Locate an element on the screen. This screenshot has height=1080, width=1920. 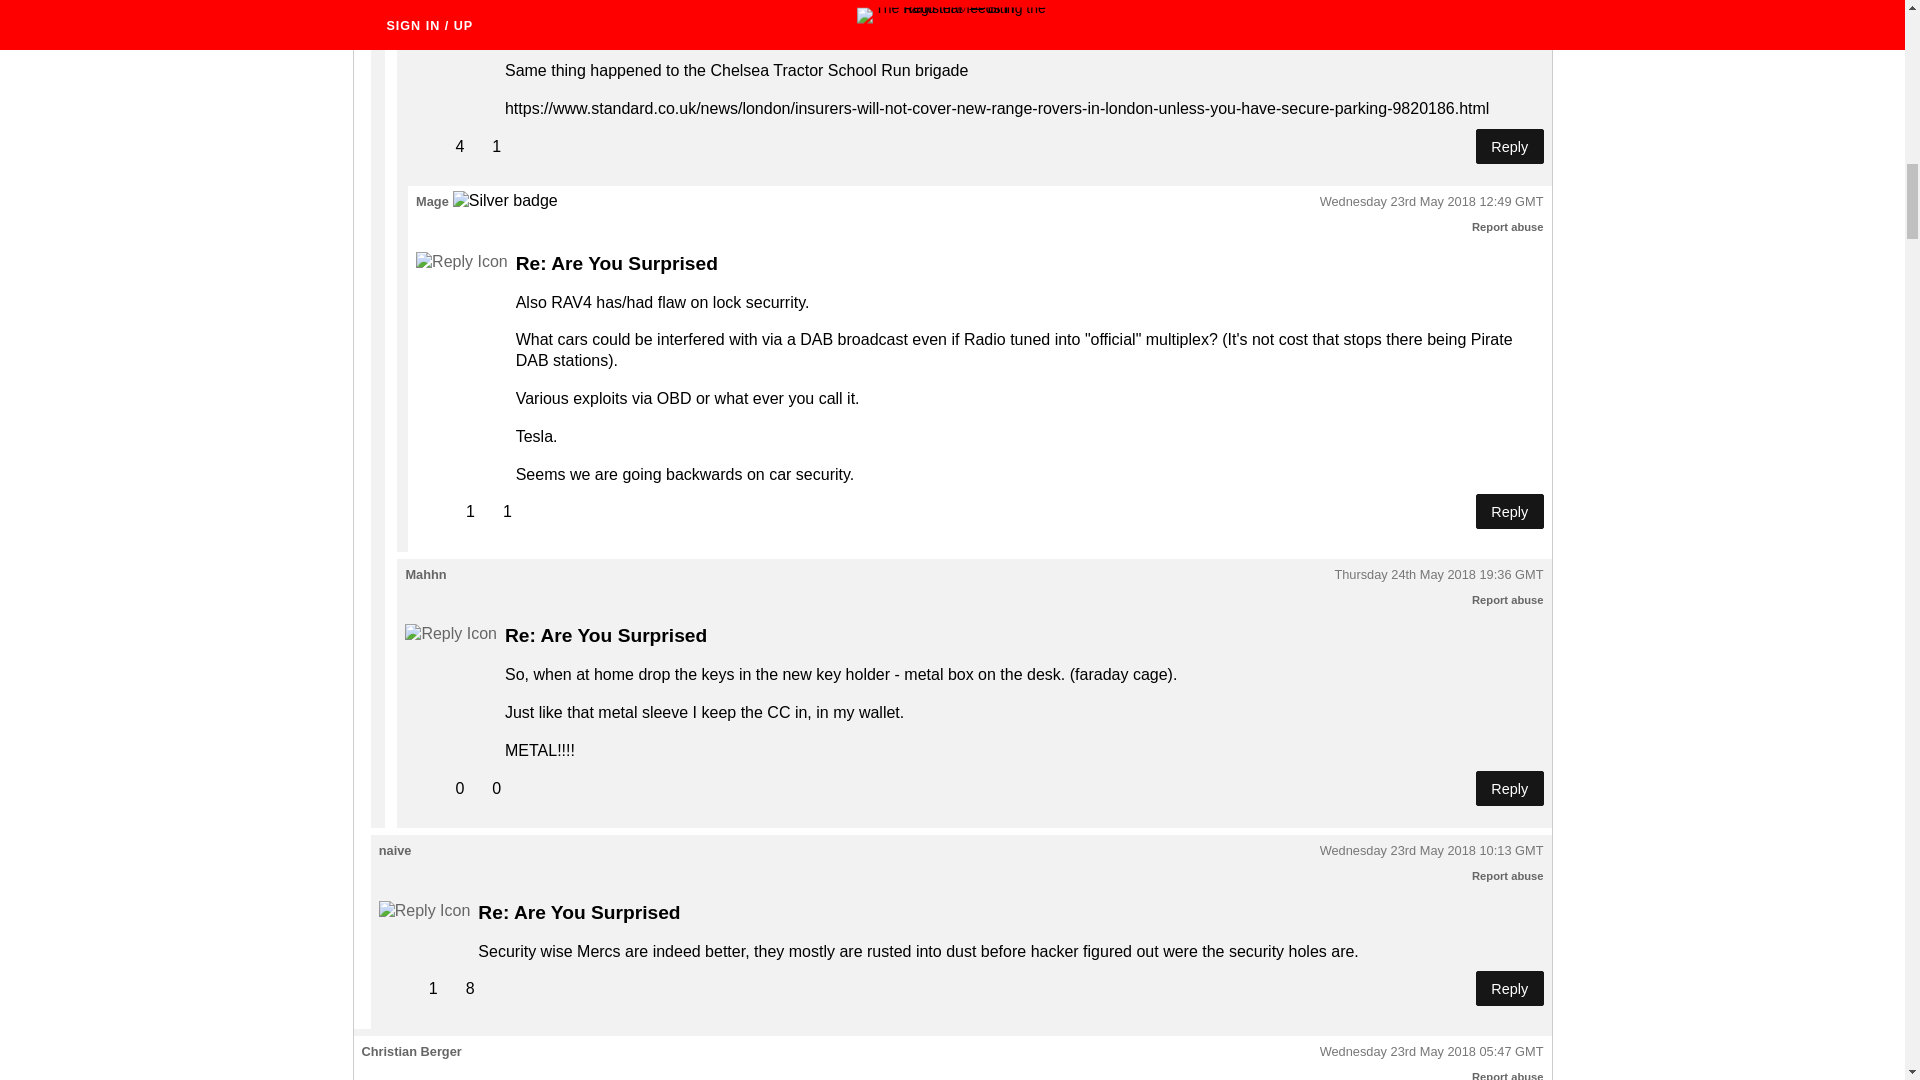
Report abuse is located at coordinates (1508, 1076).